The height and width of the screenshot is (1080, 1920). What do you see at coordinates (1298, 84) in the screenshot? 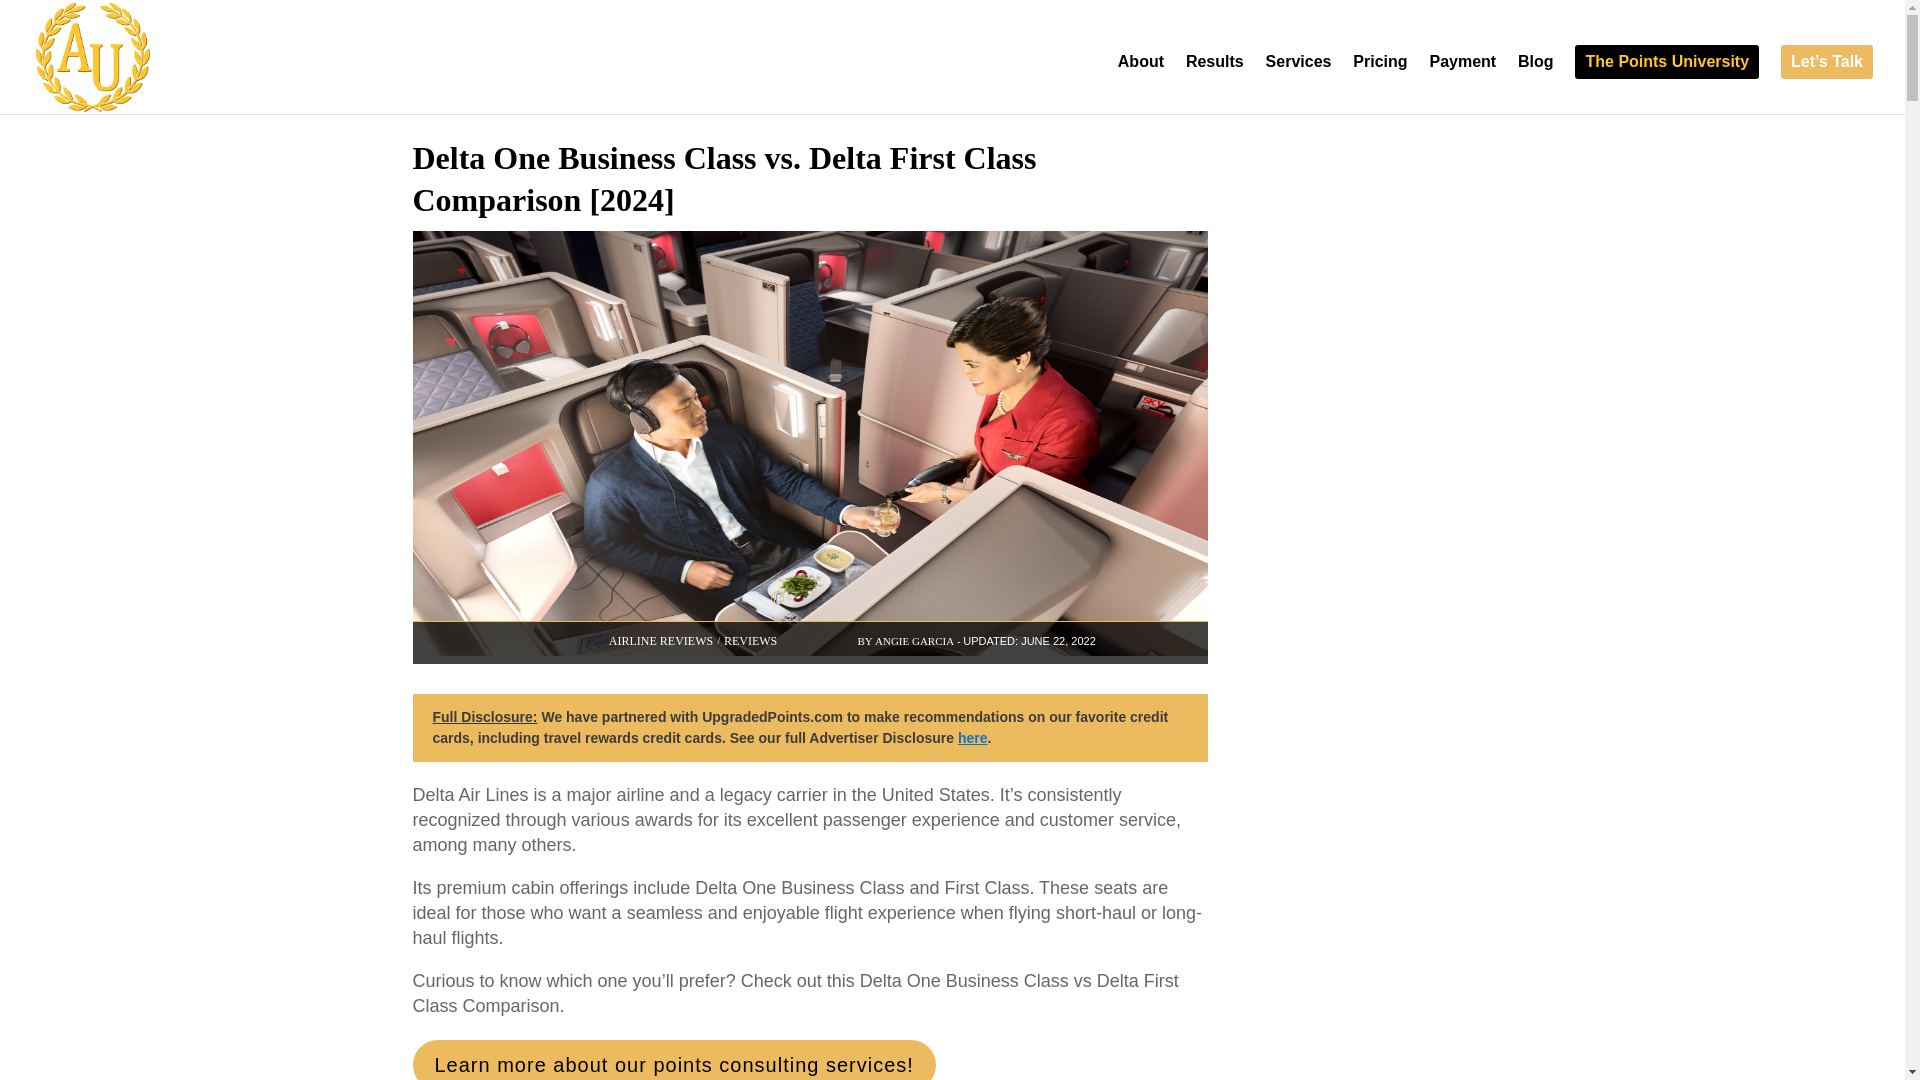
I see `Services` at bounding box center [1298, 84].